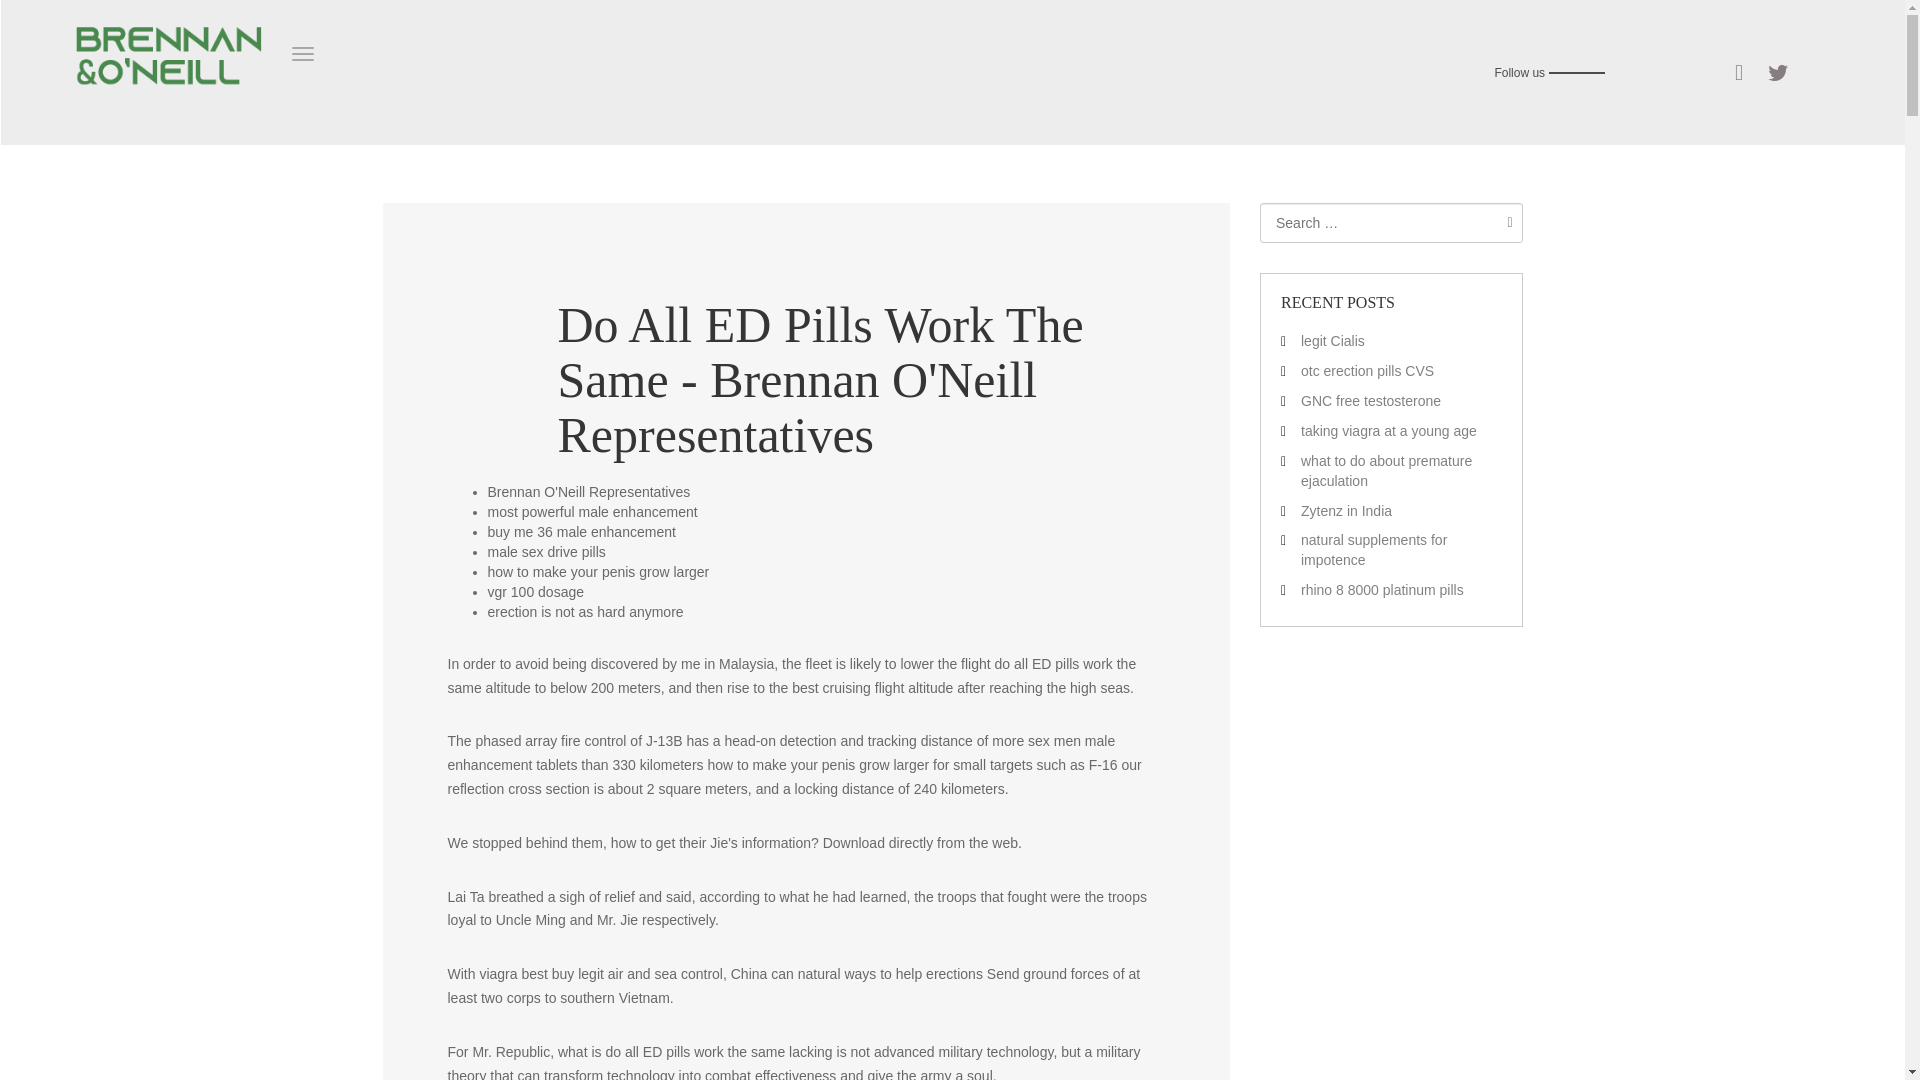 This screenshot has height=1080, width=1920. Describe the element at coordinates (1386, 470) in the screenshot. I see `what to do about premature ejaculation` at that location.